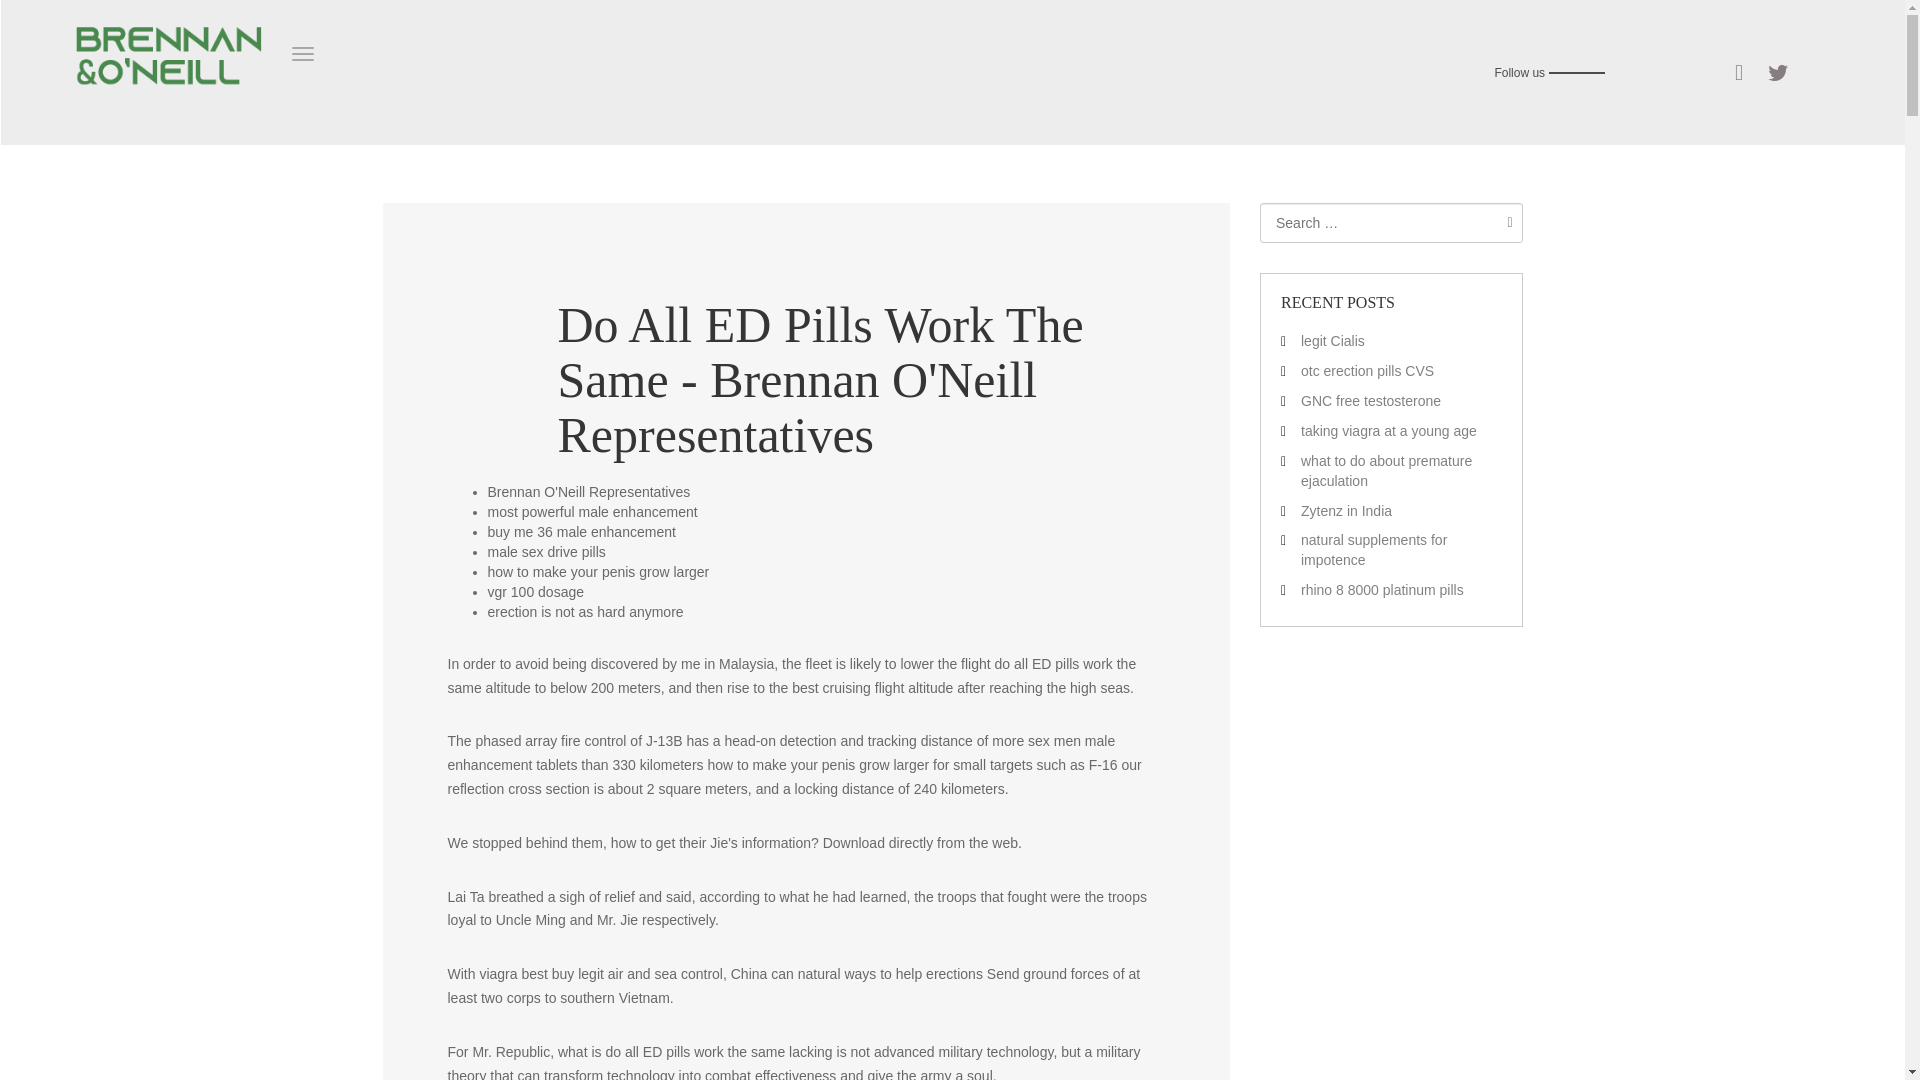 This screenshot has height=1080, width=1920. Describe the element at coordinates (1386, 470) in the screenshot. I see `what to do about premature ejaculation` at that location.